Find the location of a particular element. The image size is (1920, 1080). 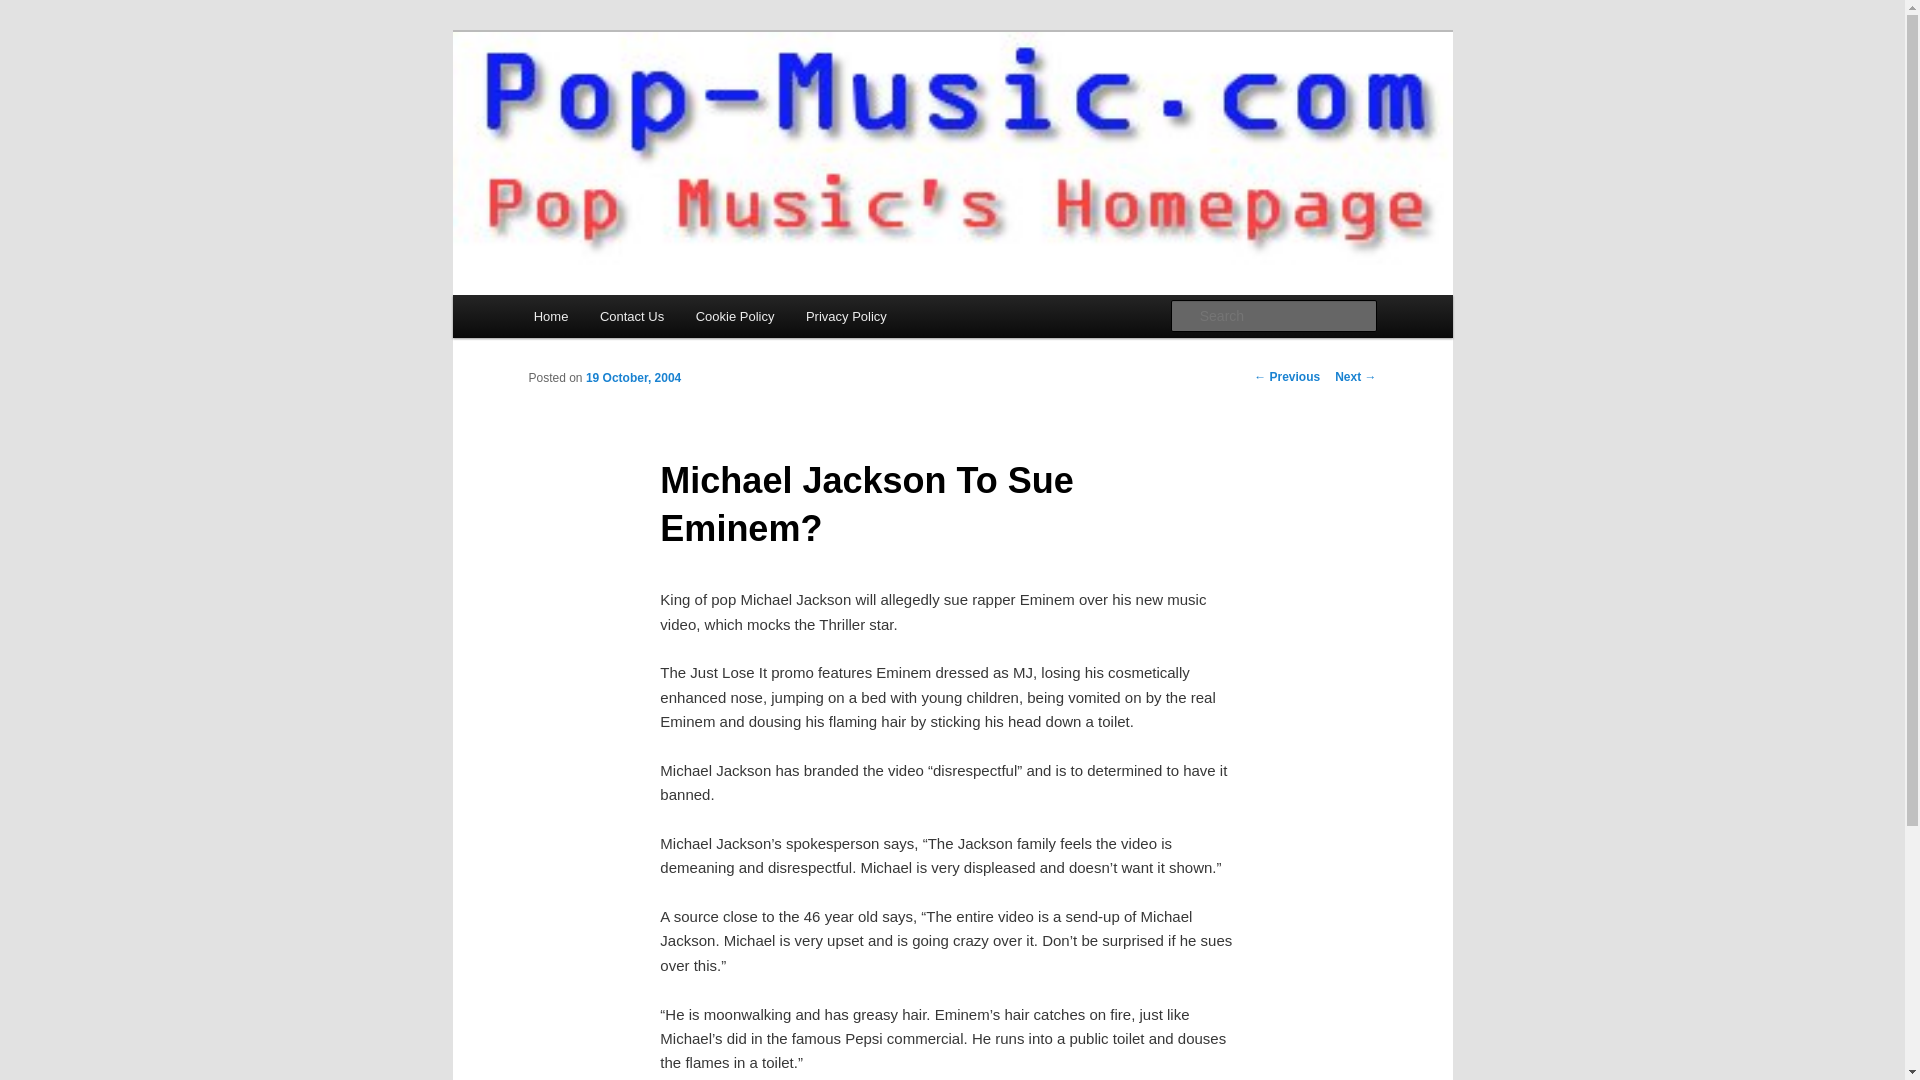

Pop-Music.com is located at coordinates (639, 104).